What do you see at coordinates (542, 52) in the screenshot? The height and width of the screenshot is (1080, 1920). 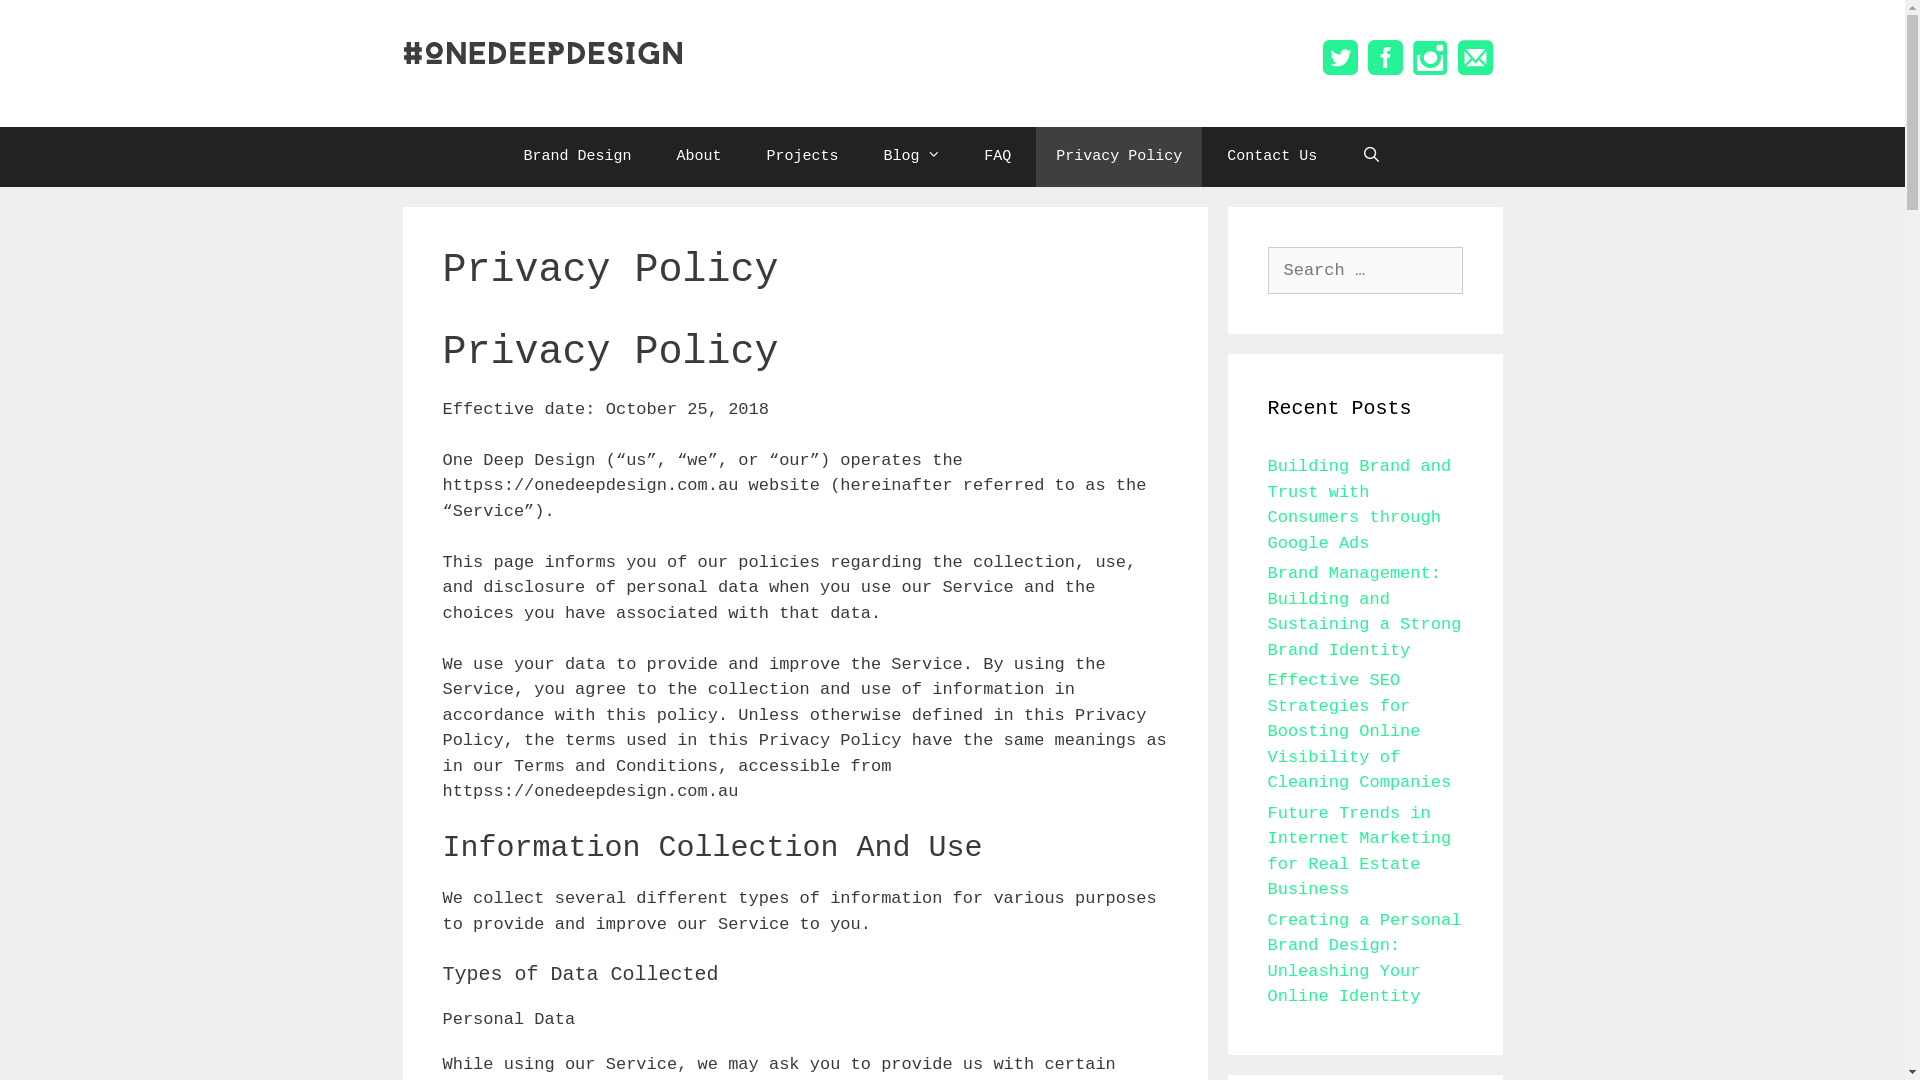 I see `One Deep Design` at bounding box center [542, 52].